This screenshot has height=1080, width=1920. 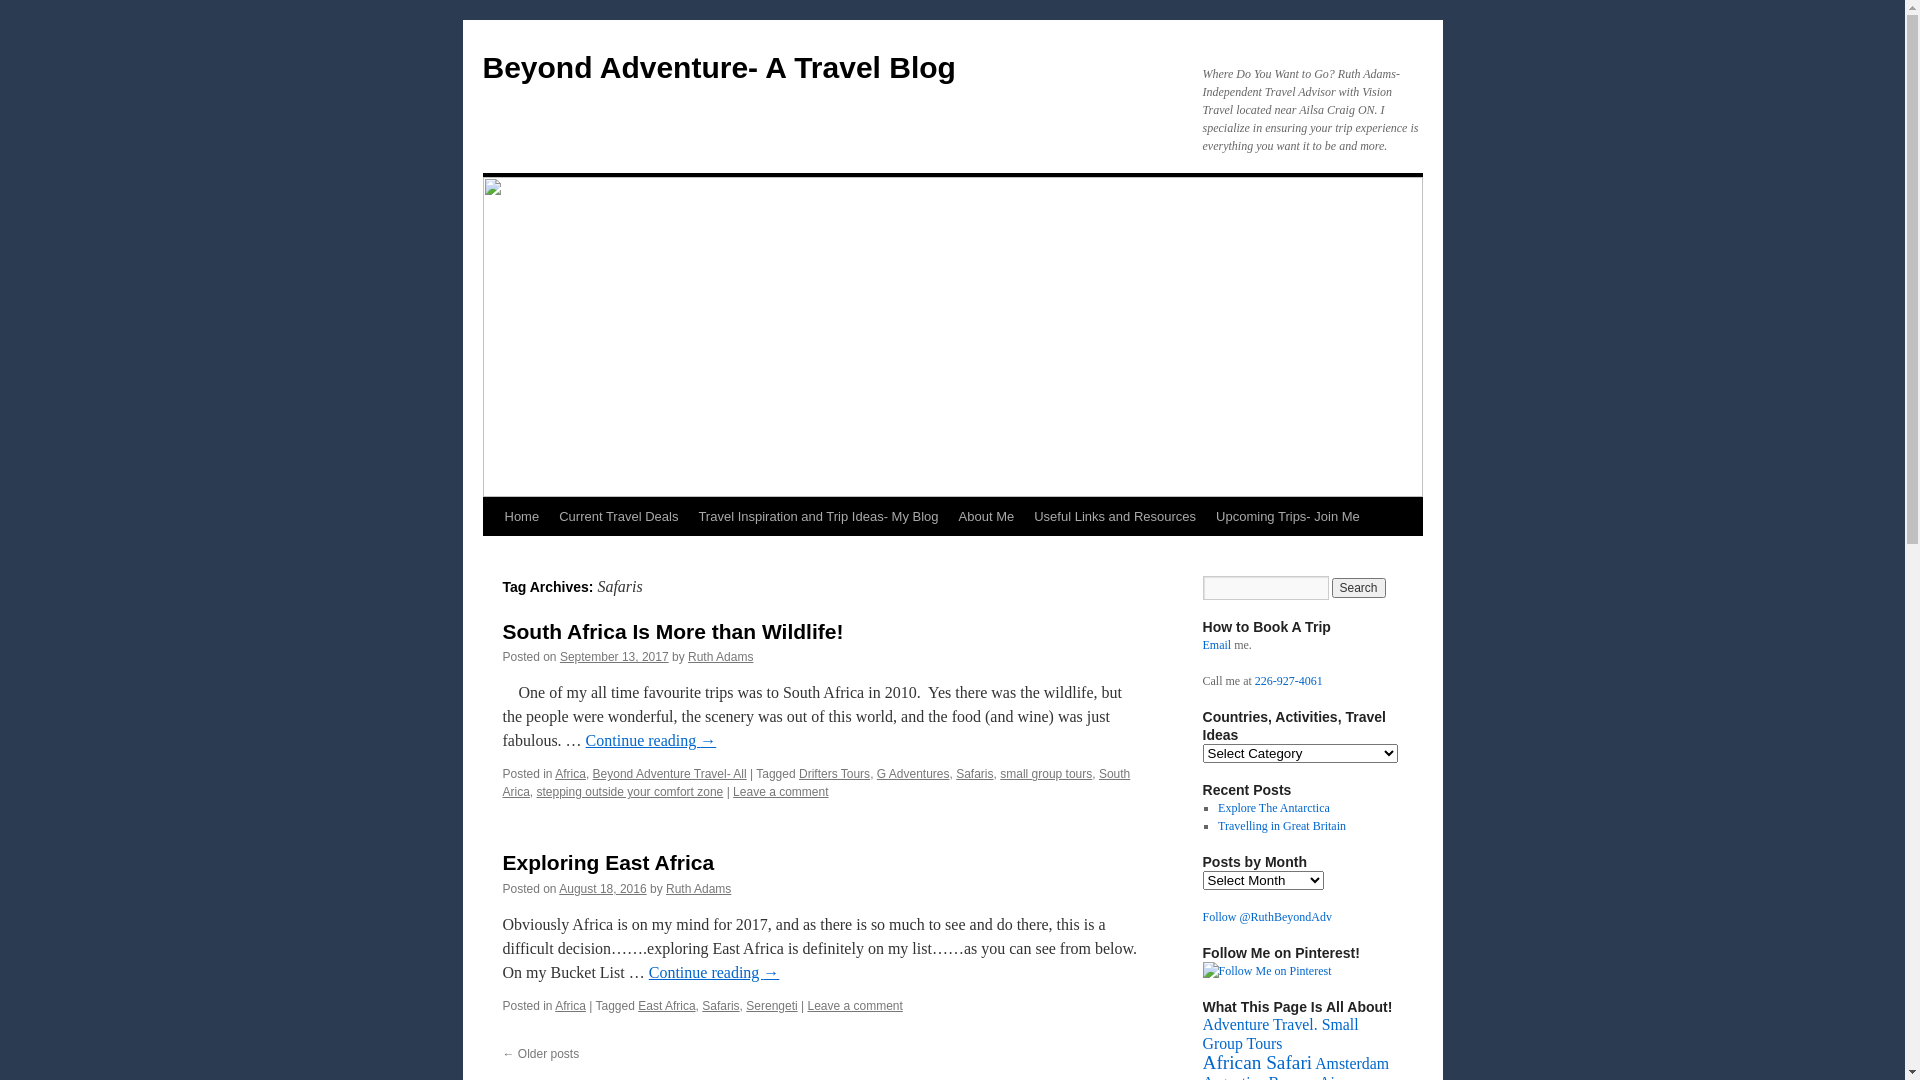 What do you see at coordinates (780, 792) in the screenshot?
I see `Leave a comment` at bounding box center [780, 792].